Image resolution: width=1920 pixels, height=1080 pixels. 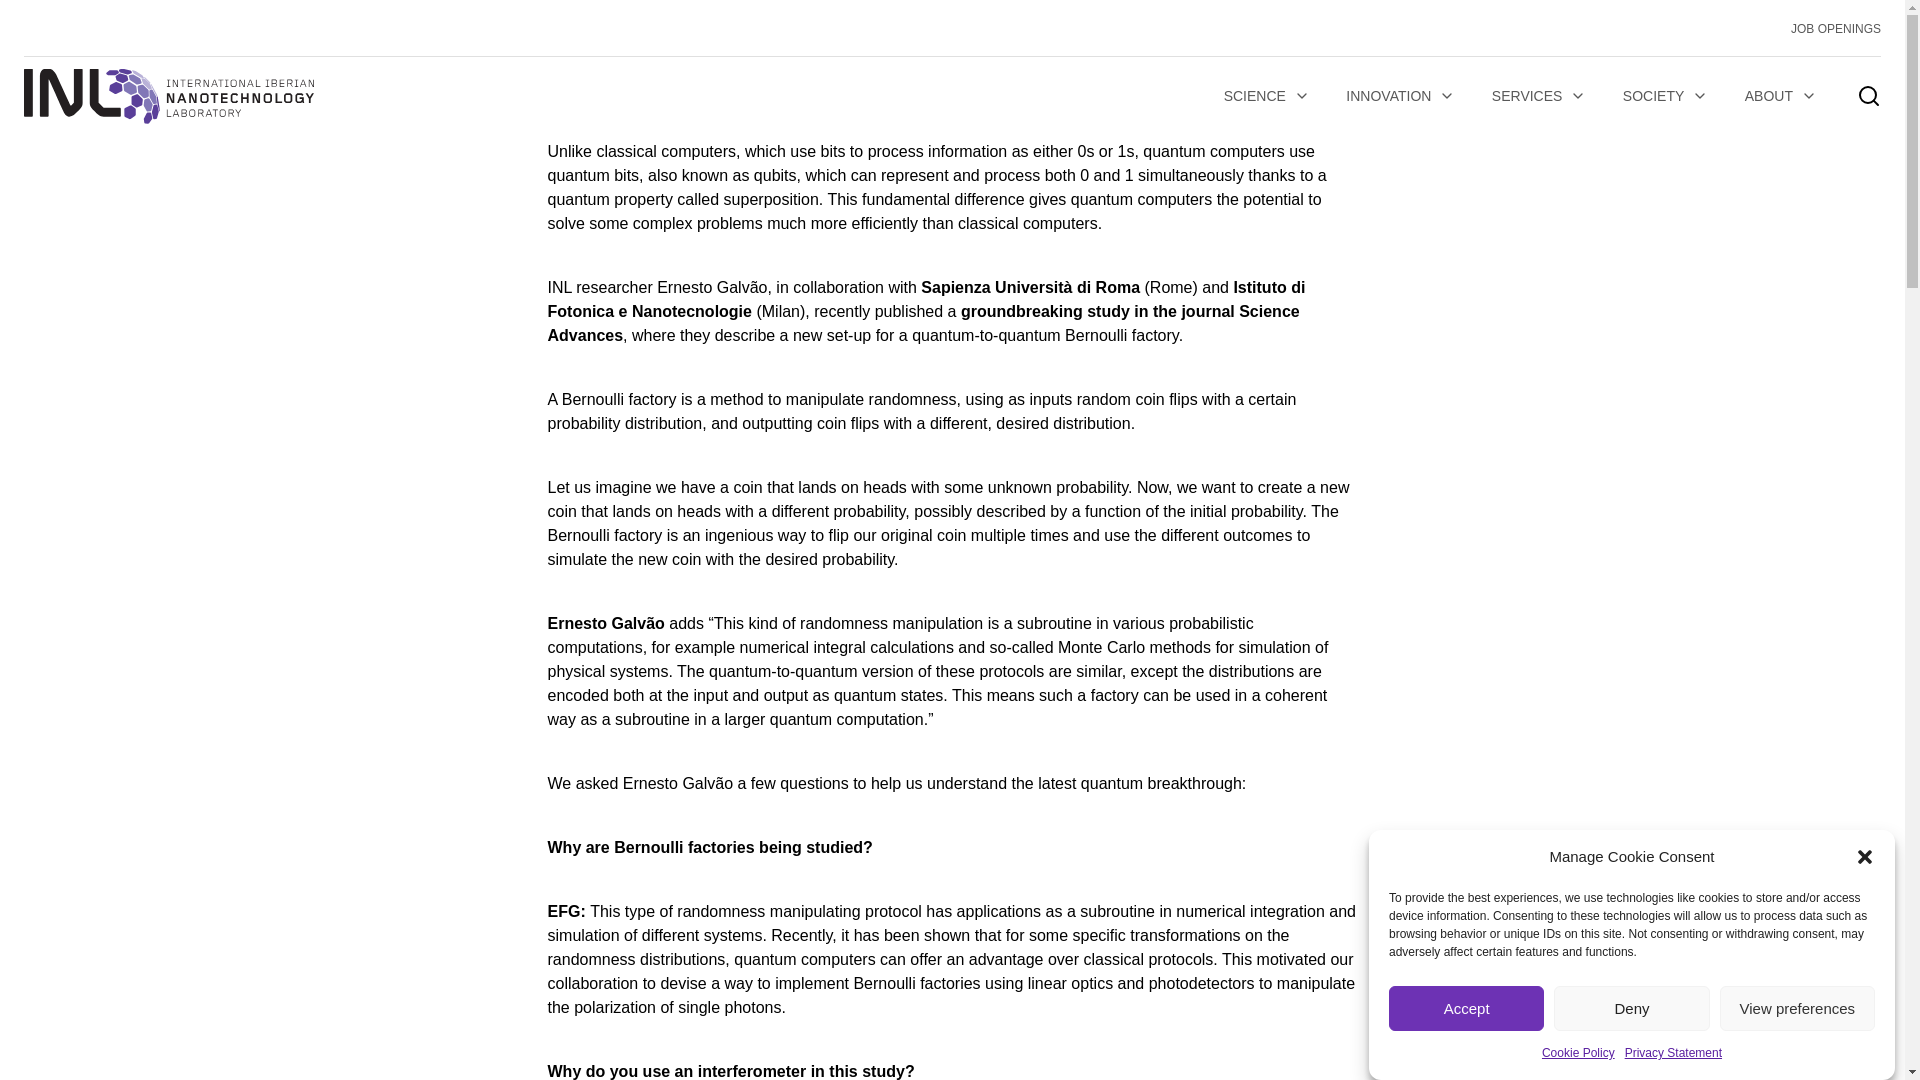 I want to click on Subscribe, so click(x=436, y=778).